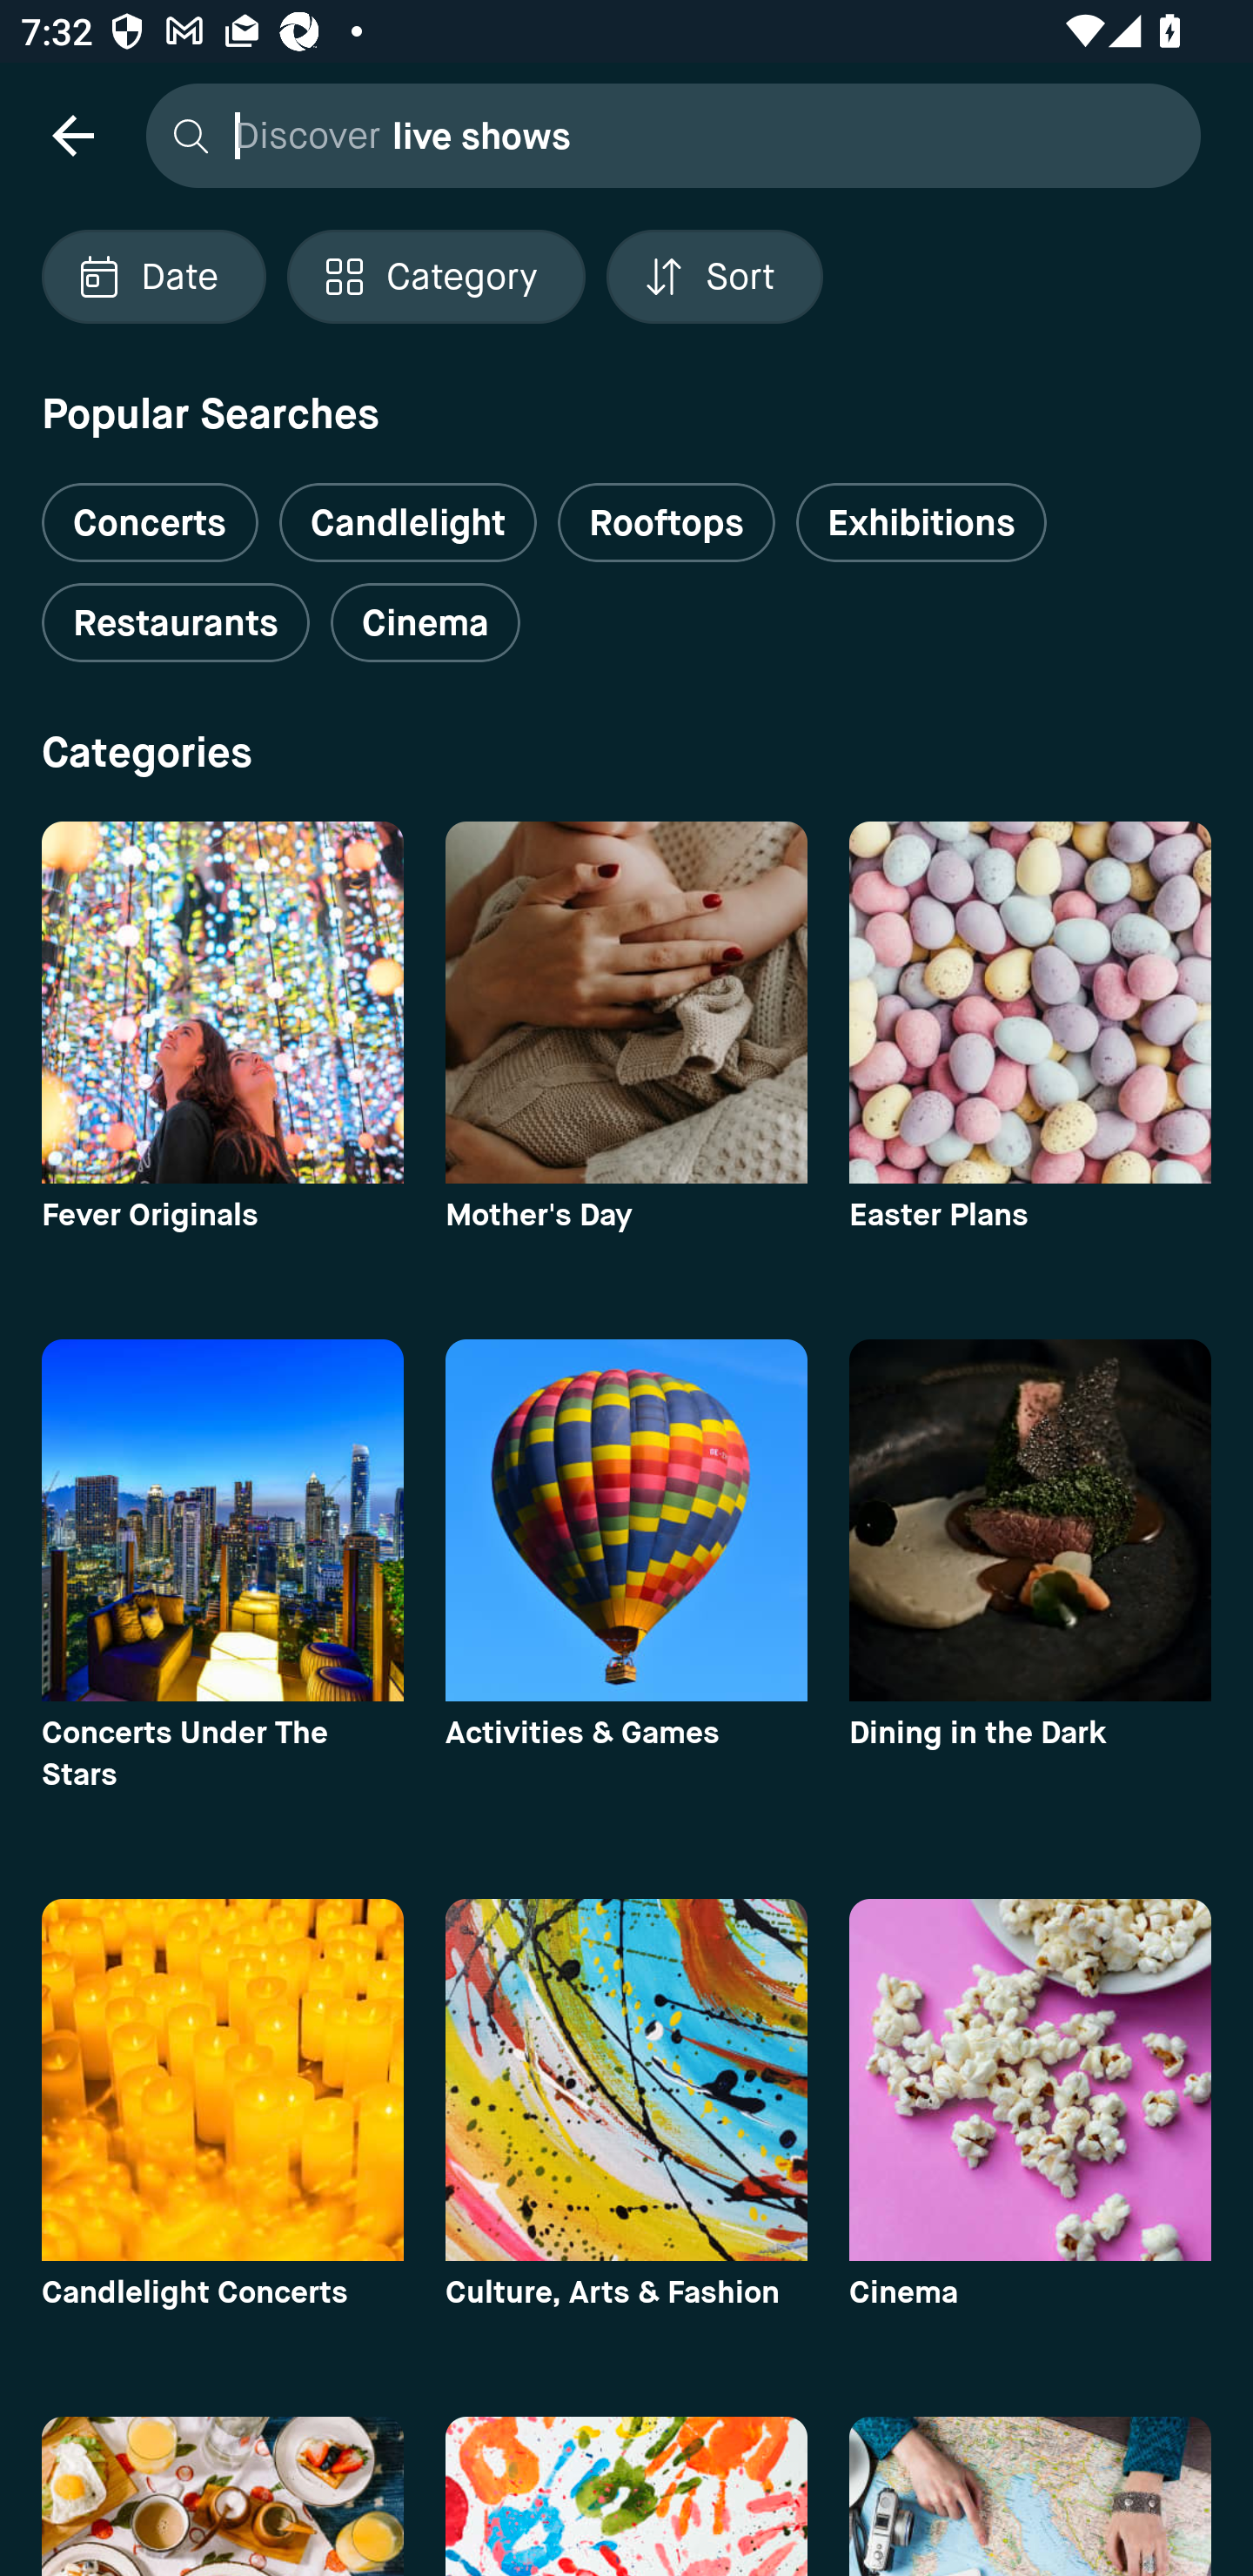  I want to click on category image, so click(1030, 1002).